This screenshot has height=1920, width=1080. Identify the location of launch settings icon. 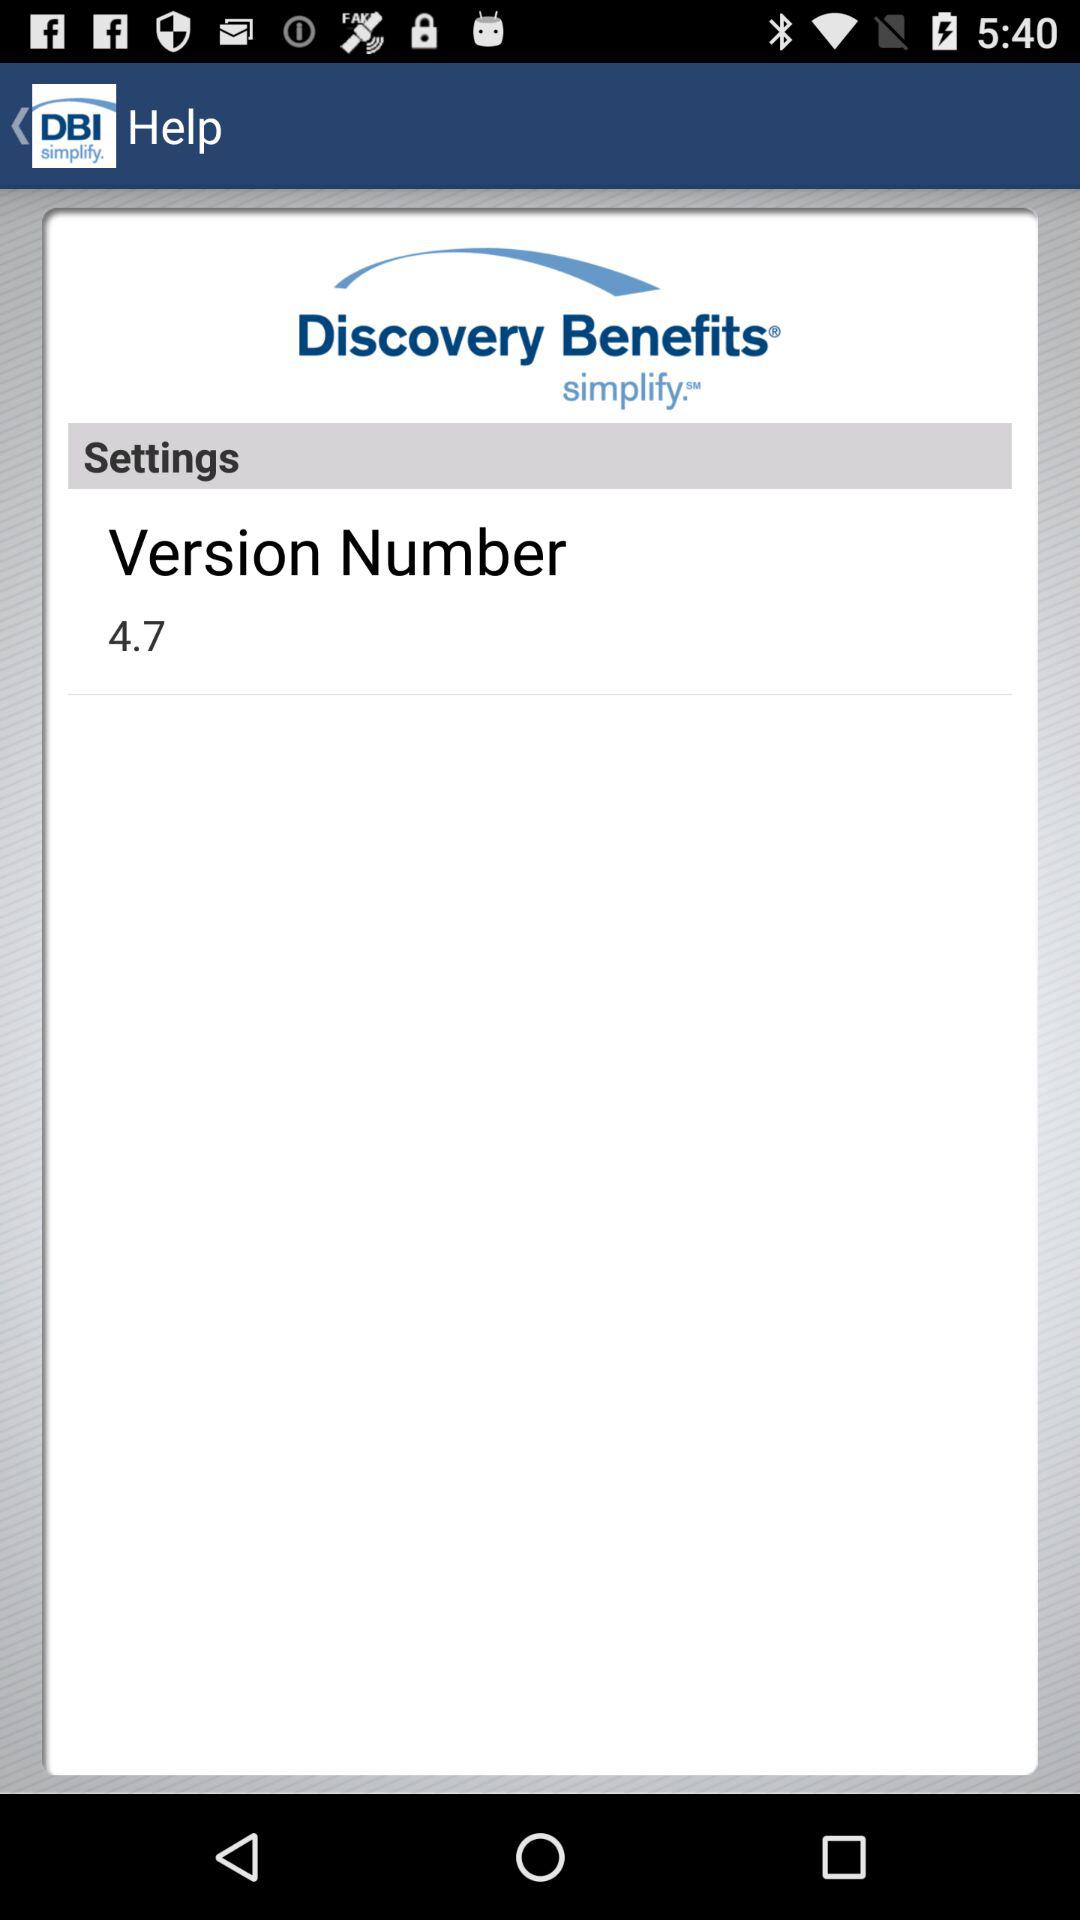
(540, 456).